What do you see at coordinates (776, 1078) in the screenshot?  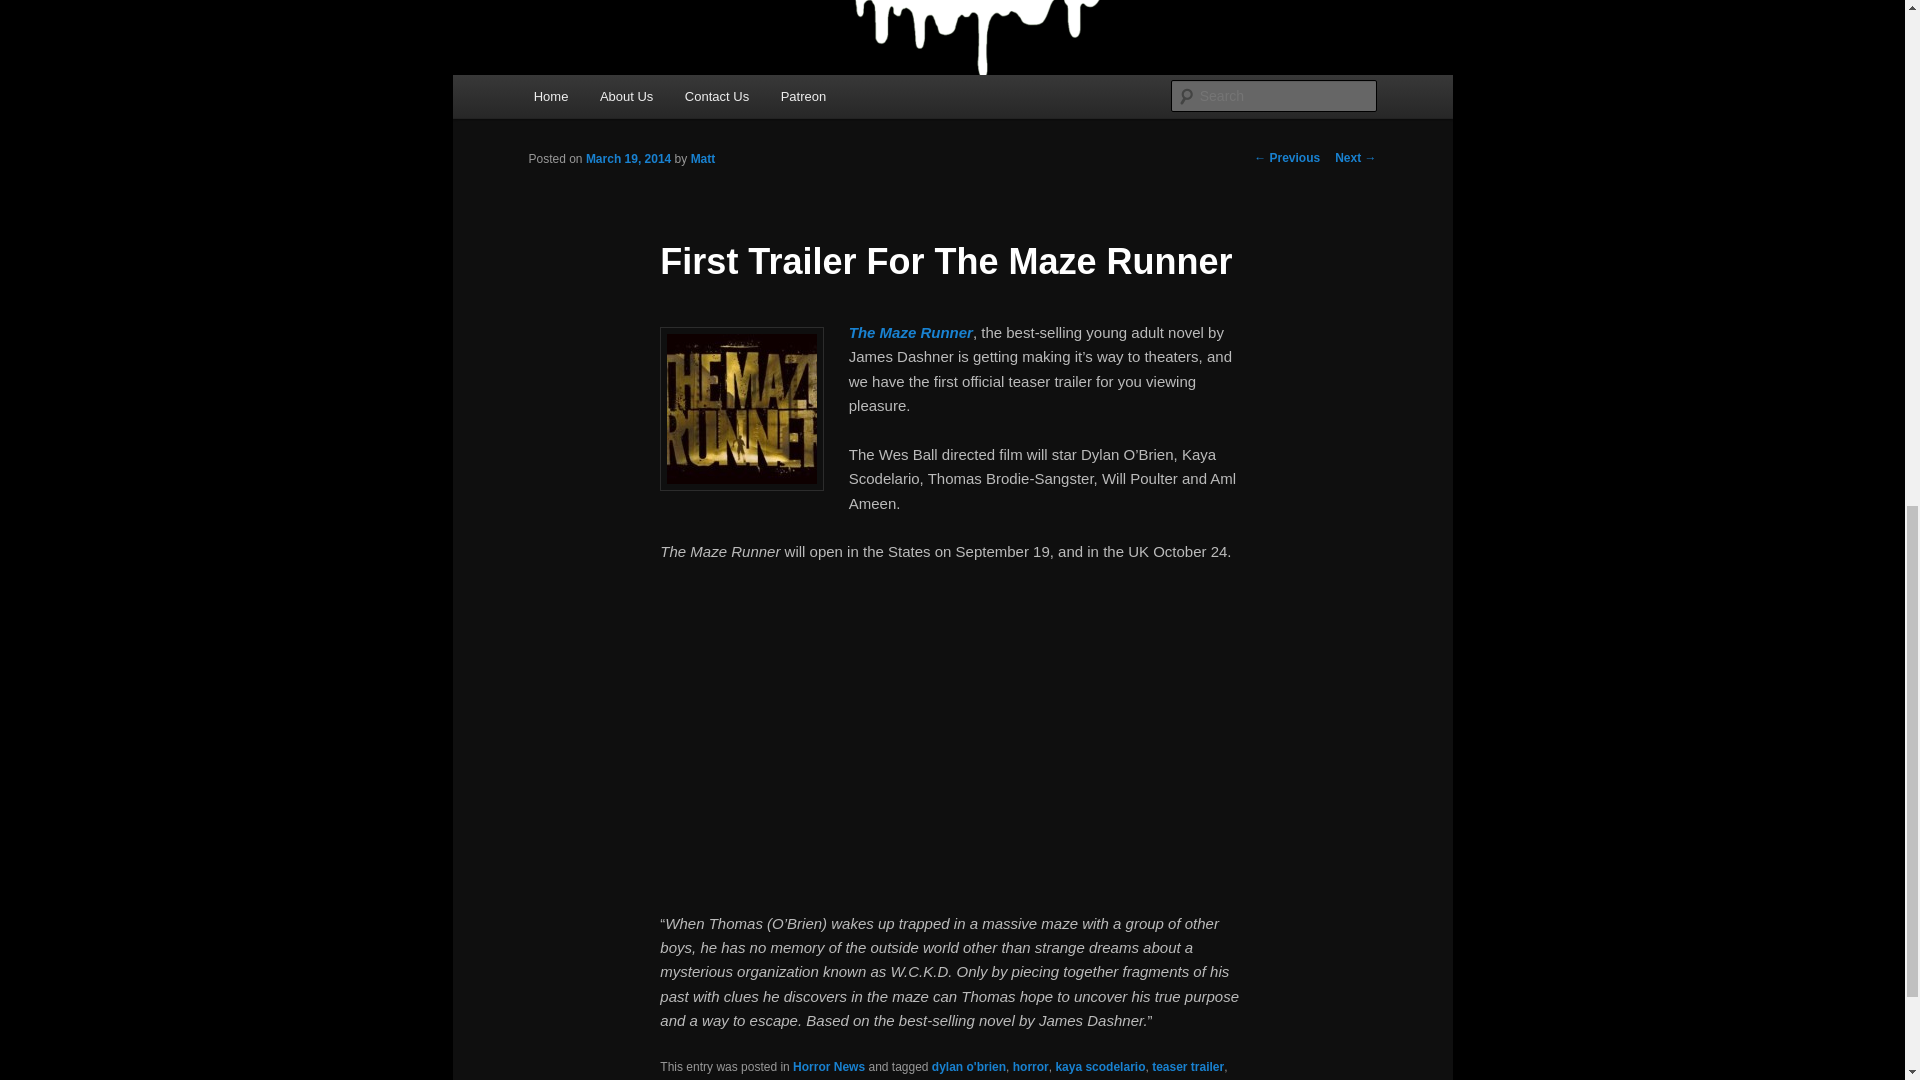 I see `trailer` at bounding box center [776, 1078].